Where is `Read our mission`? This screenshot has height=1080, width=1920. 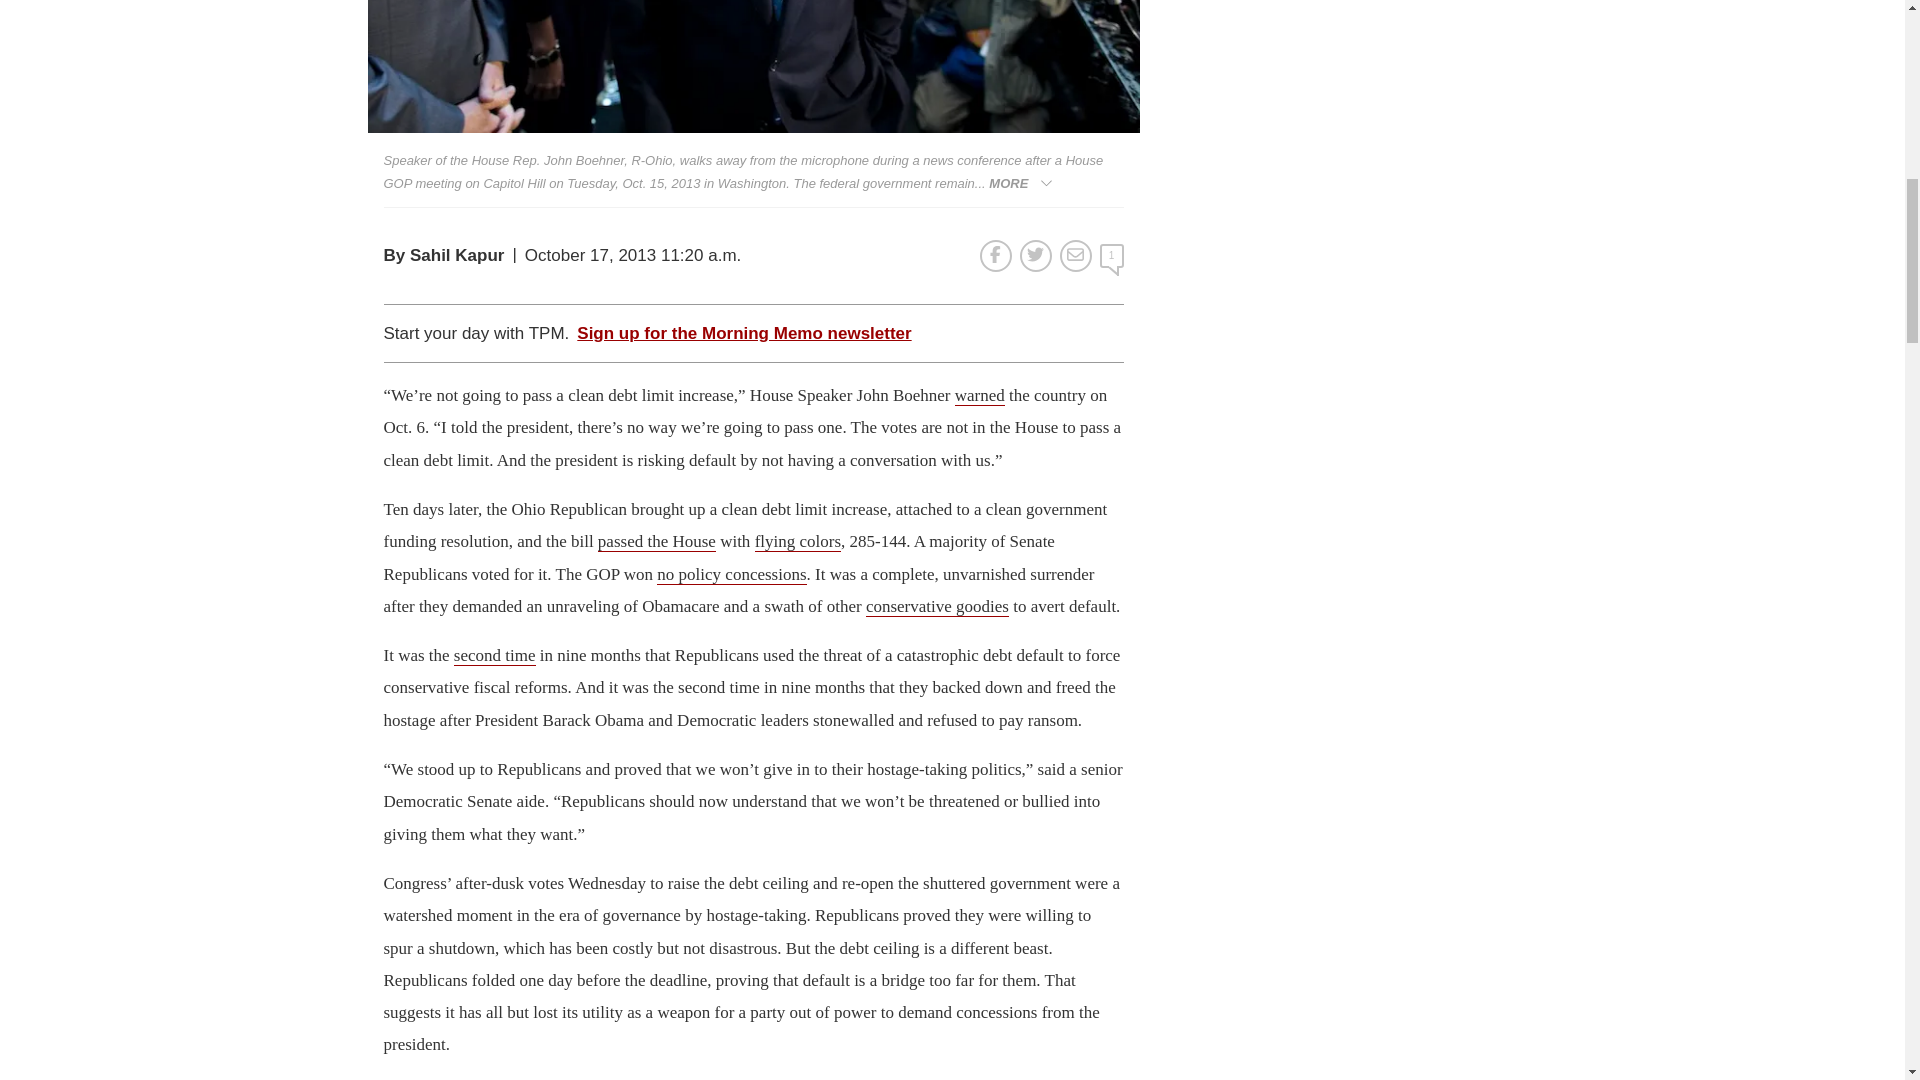
Read our mission is located at coordinates (602, 324).